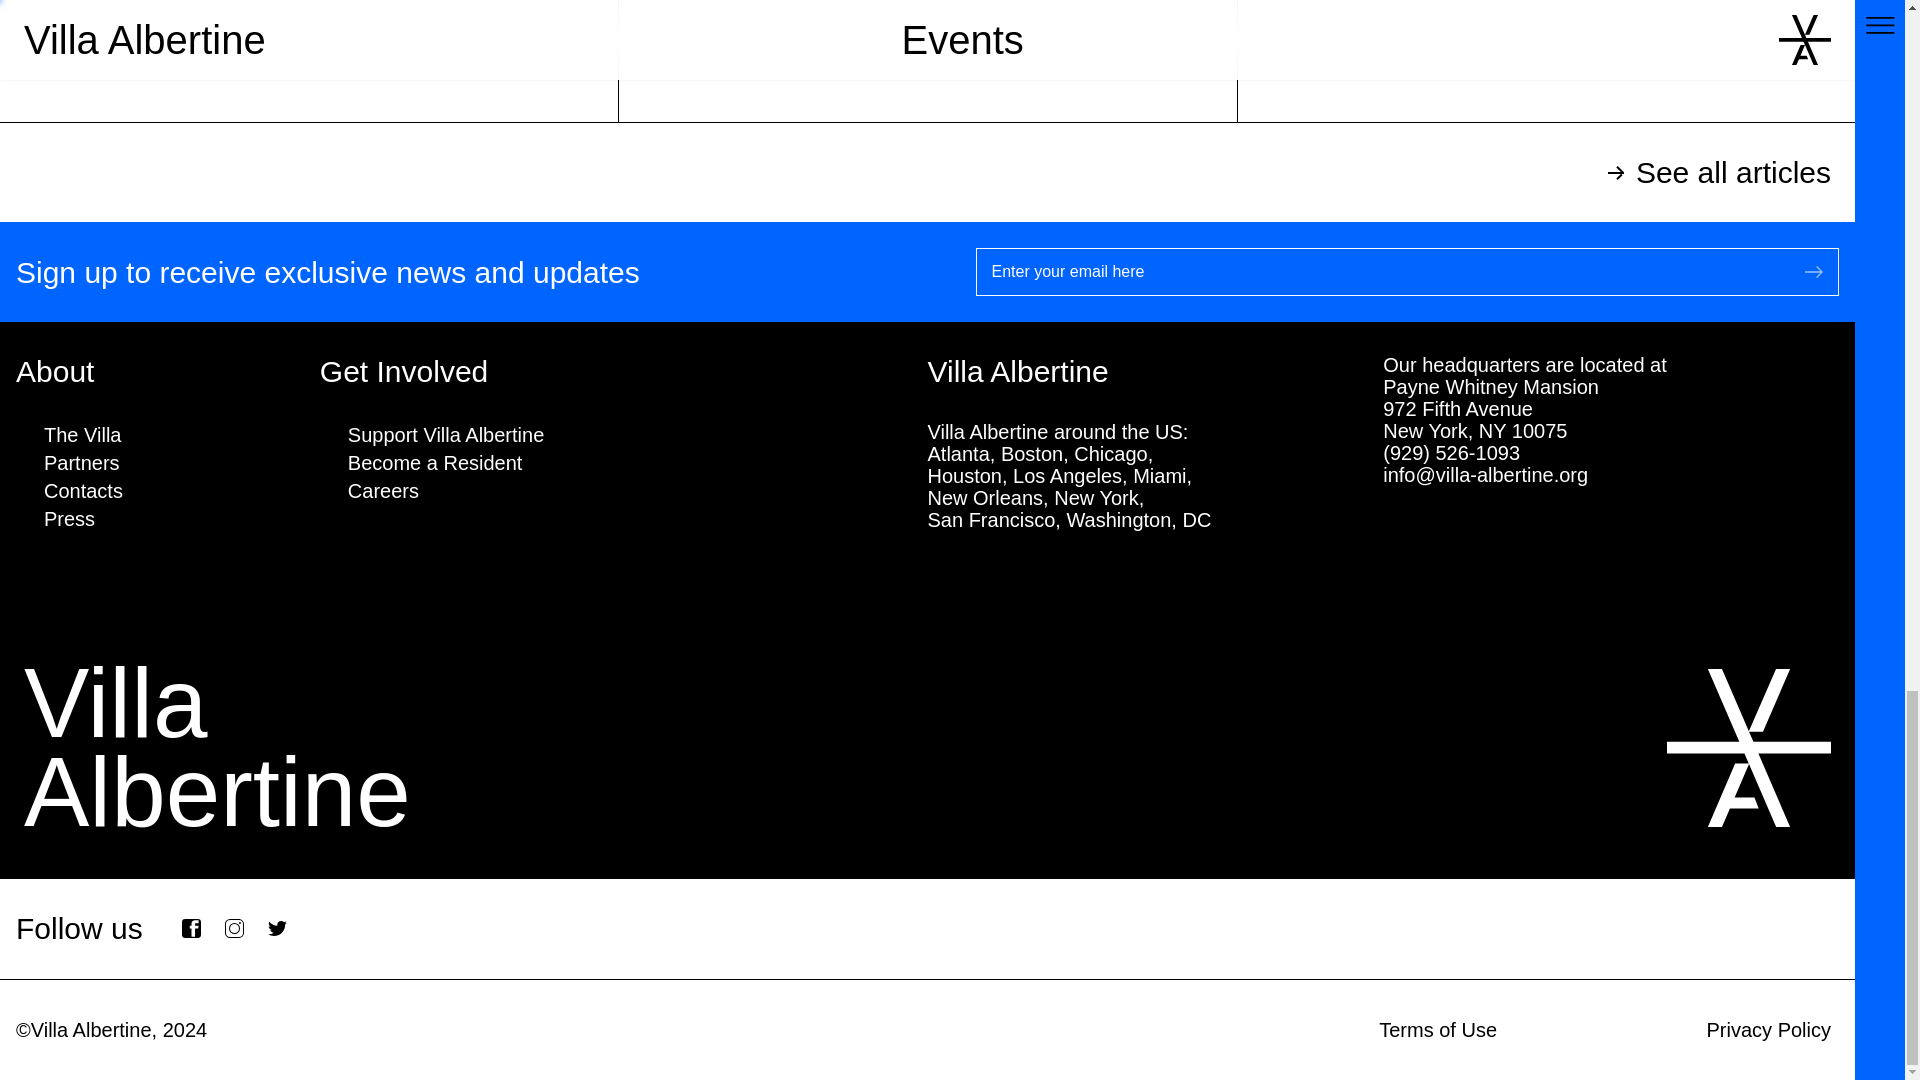  What do you see at coordinates (82, 435) in the screenshot?
I see `The Villa` at bounding box center [82, 435].